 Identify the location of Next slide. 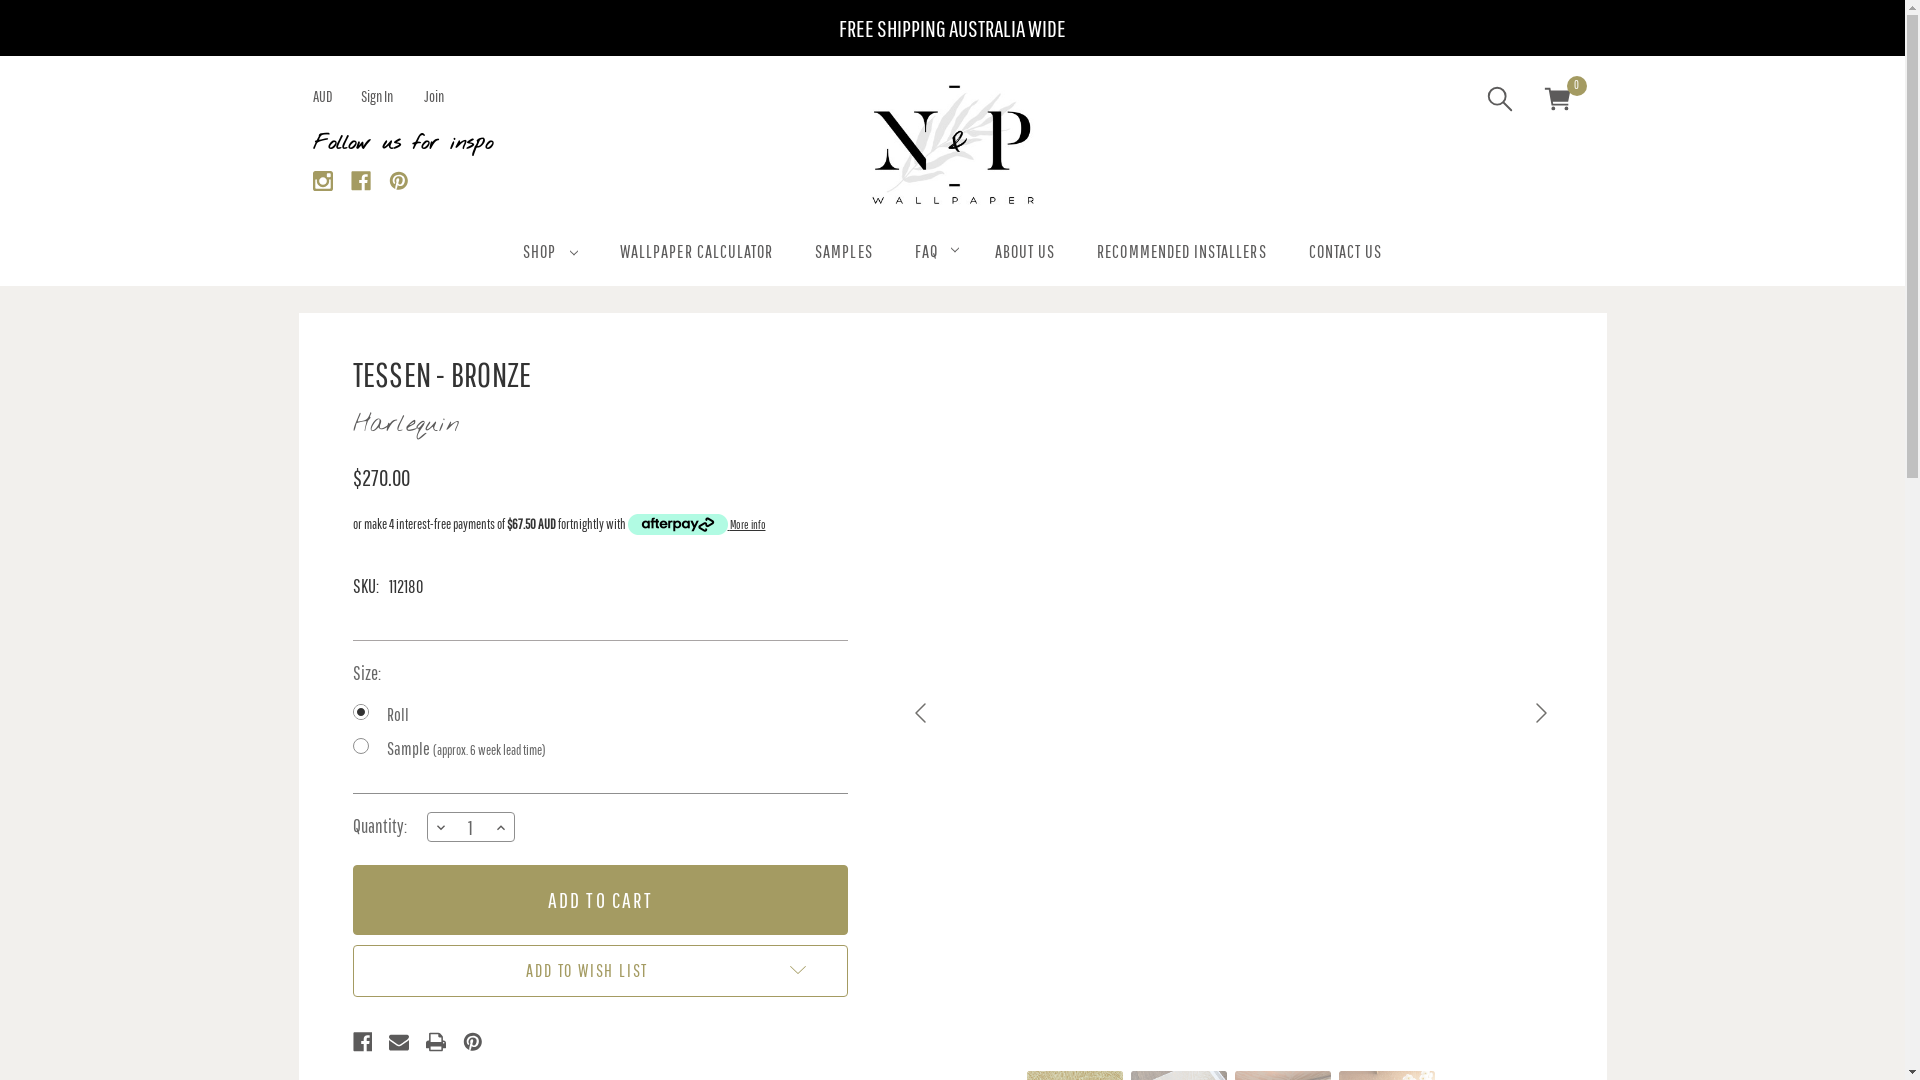
(1539, 713).